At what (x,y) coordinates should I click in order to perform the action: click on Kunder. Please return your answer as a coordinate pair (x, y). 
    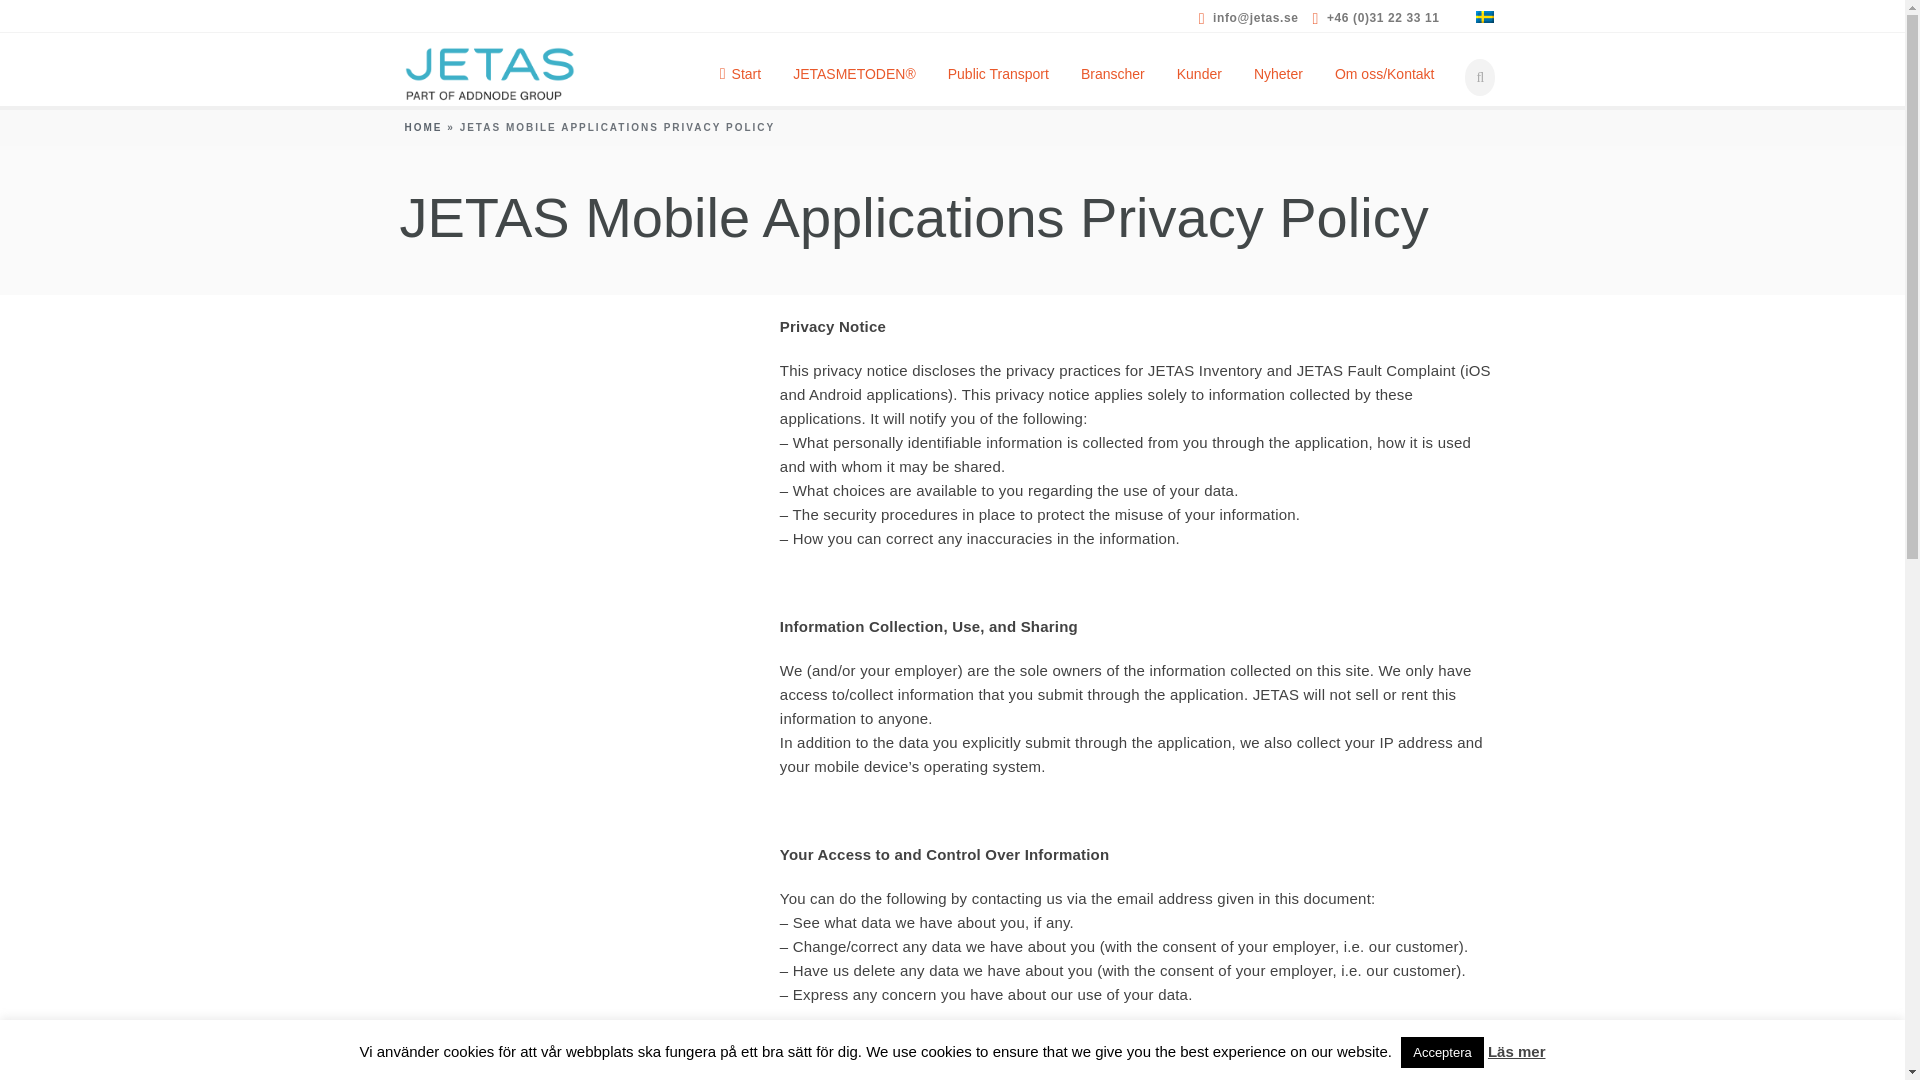
    Looking at the image, I should click on (1200, 68).